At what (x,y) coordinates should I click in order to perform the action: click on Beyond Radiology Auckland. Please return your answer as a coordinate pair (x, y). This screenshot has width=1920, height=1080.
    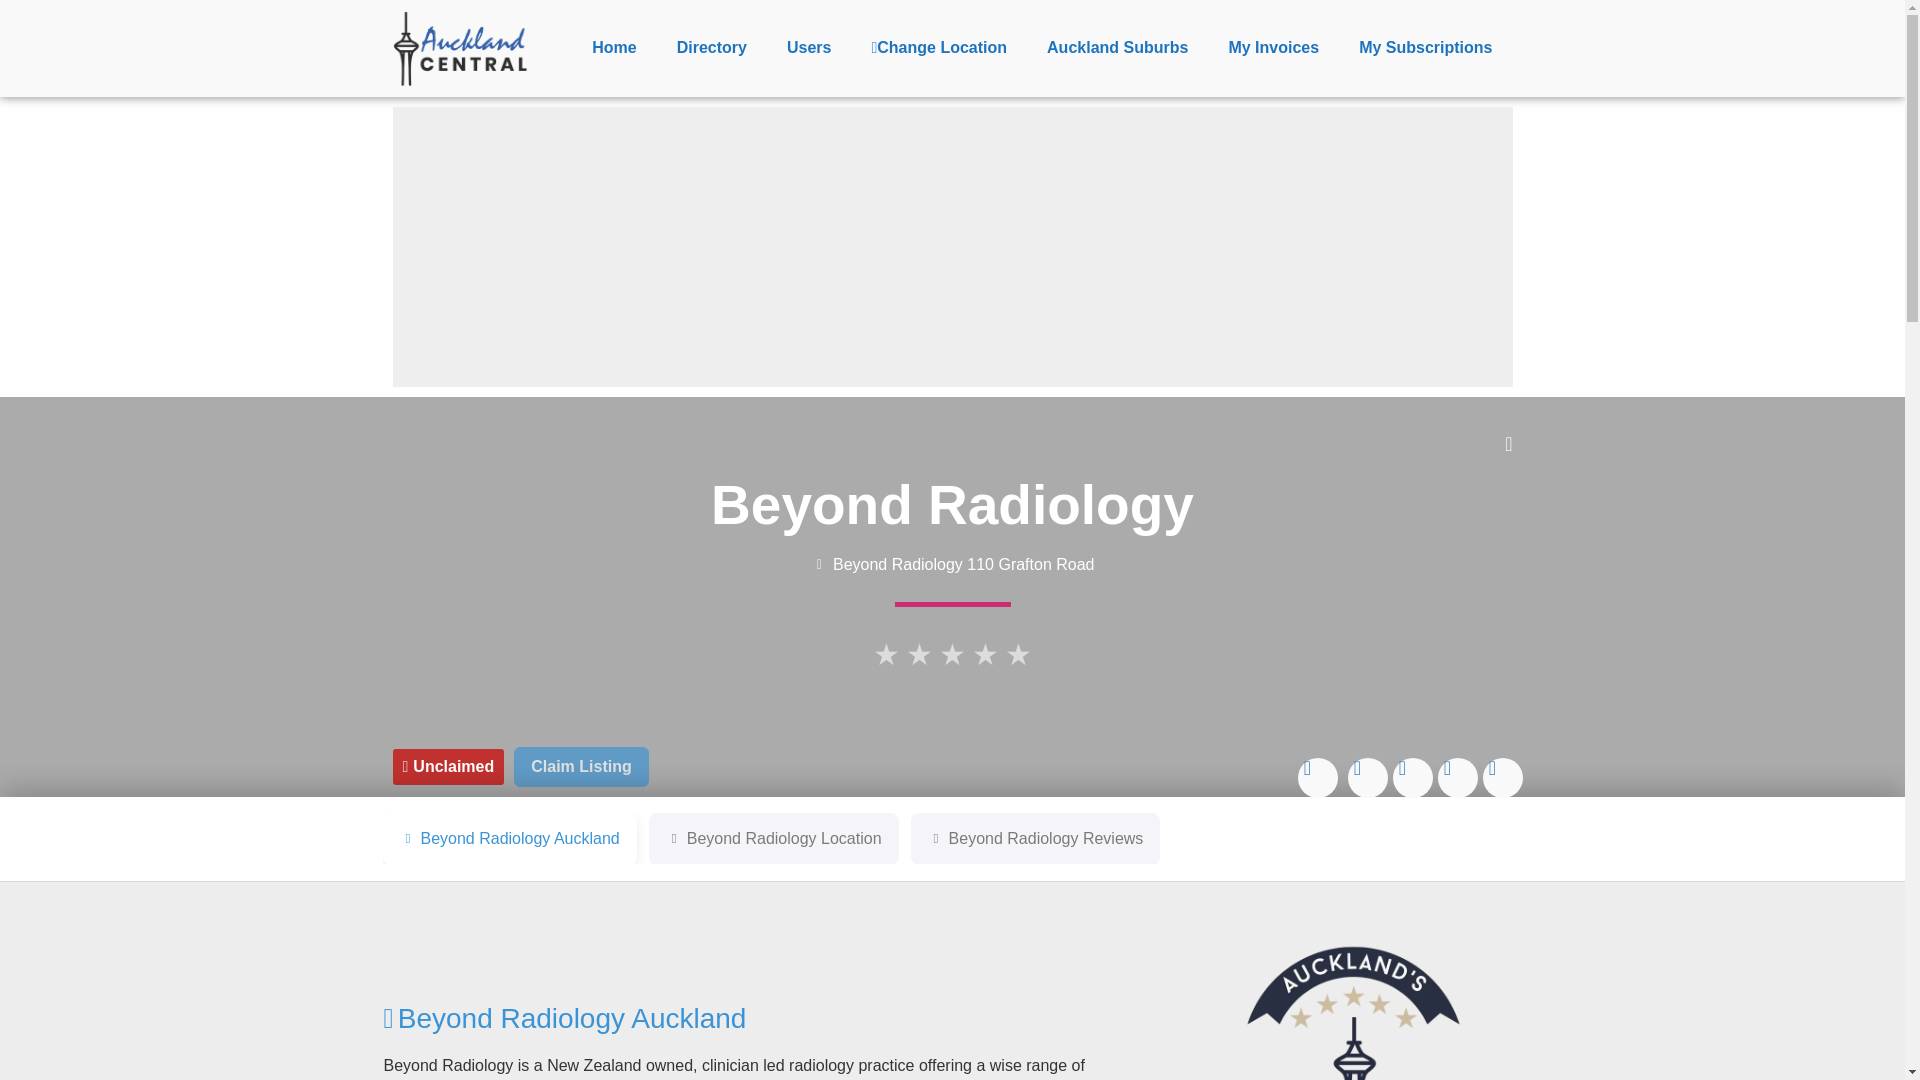
    Looking at the image, I should click on (565, 1017).